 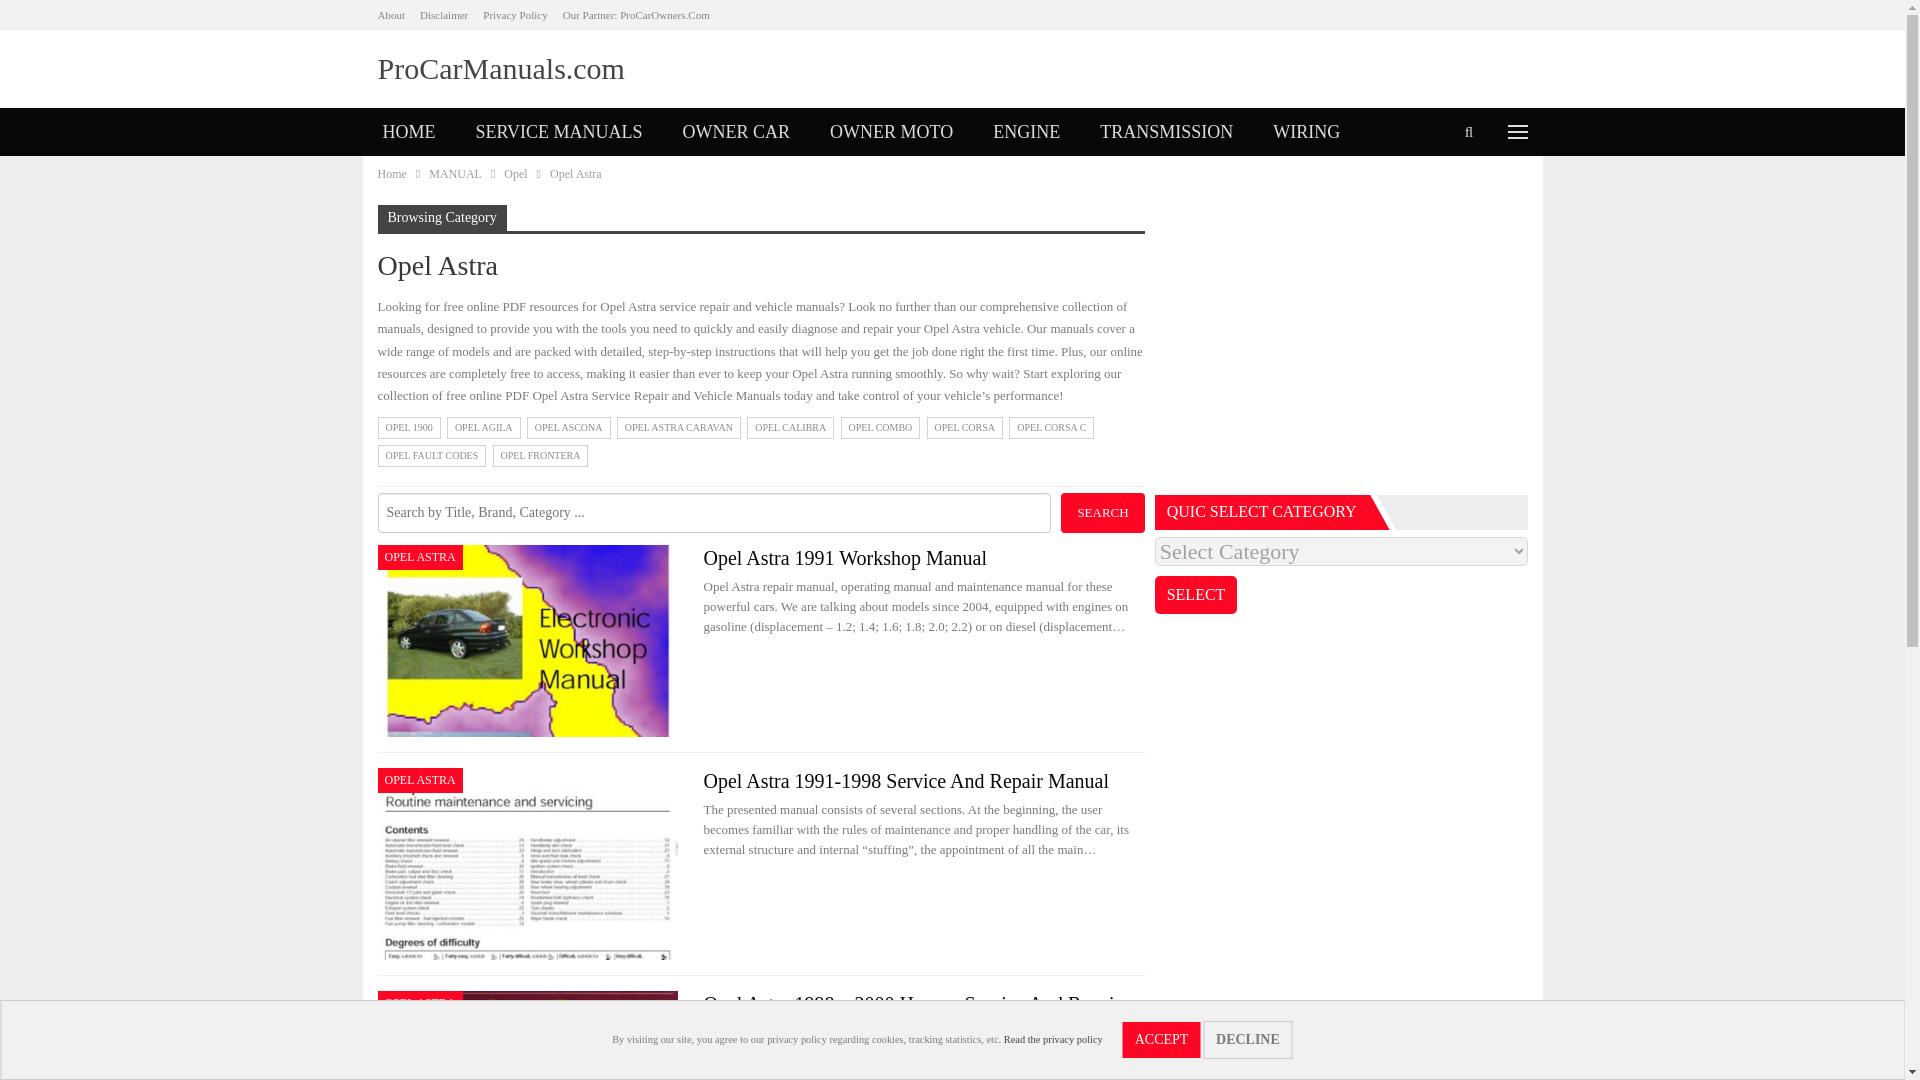 I want to click on Our Partner: ProCarOwners.Com, so click(x=636, y=14).